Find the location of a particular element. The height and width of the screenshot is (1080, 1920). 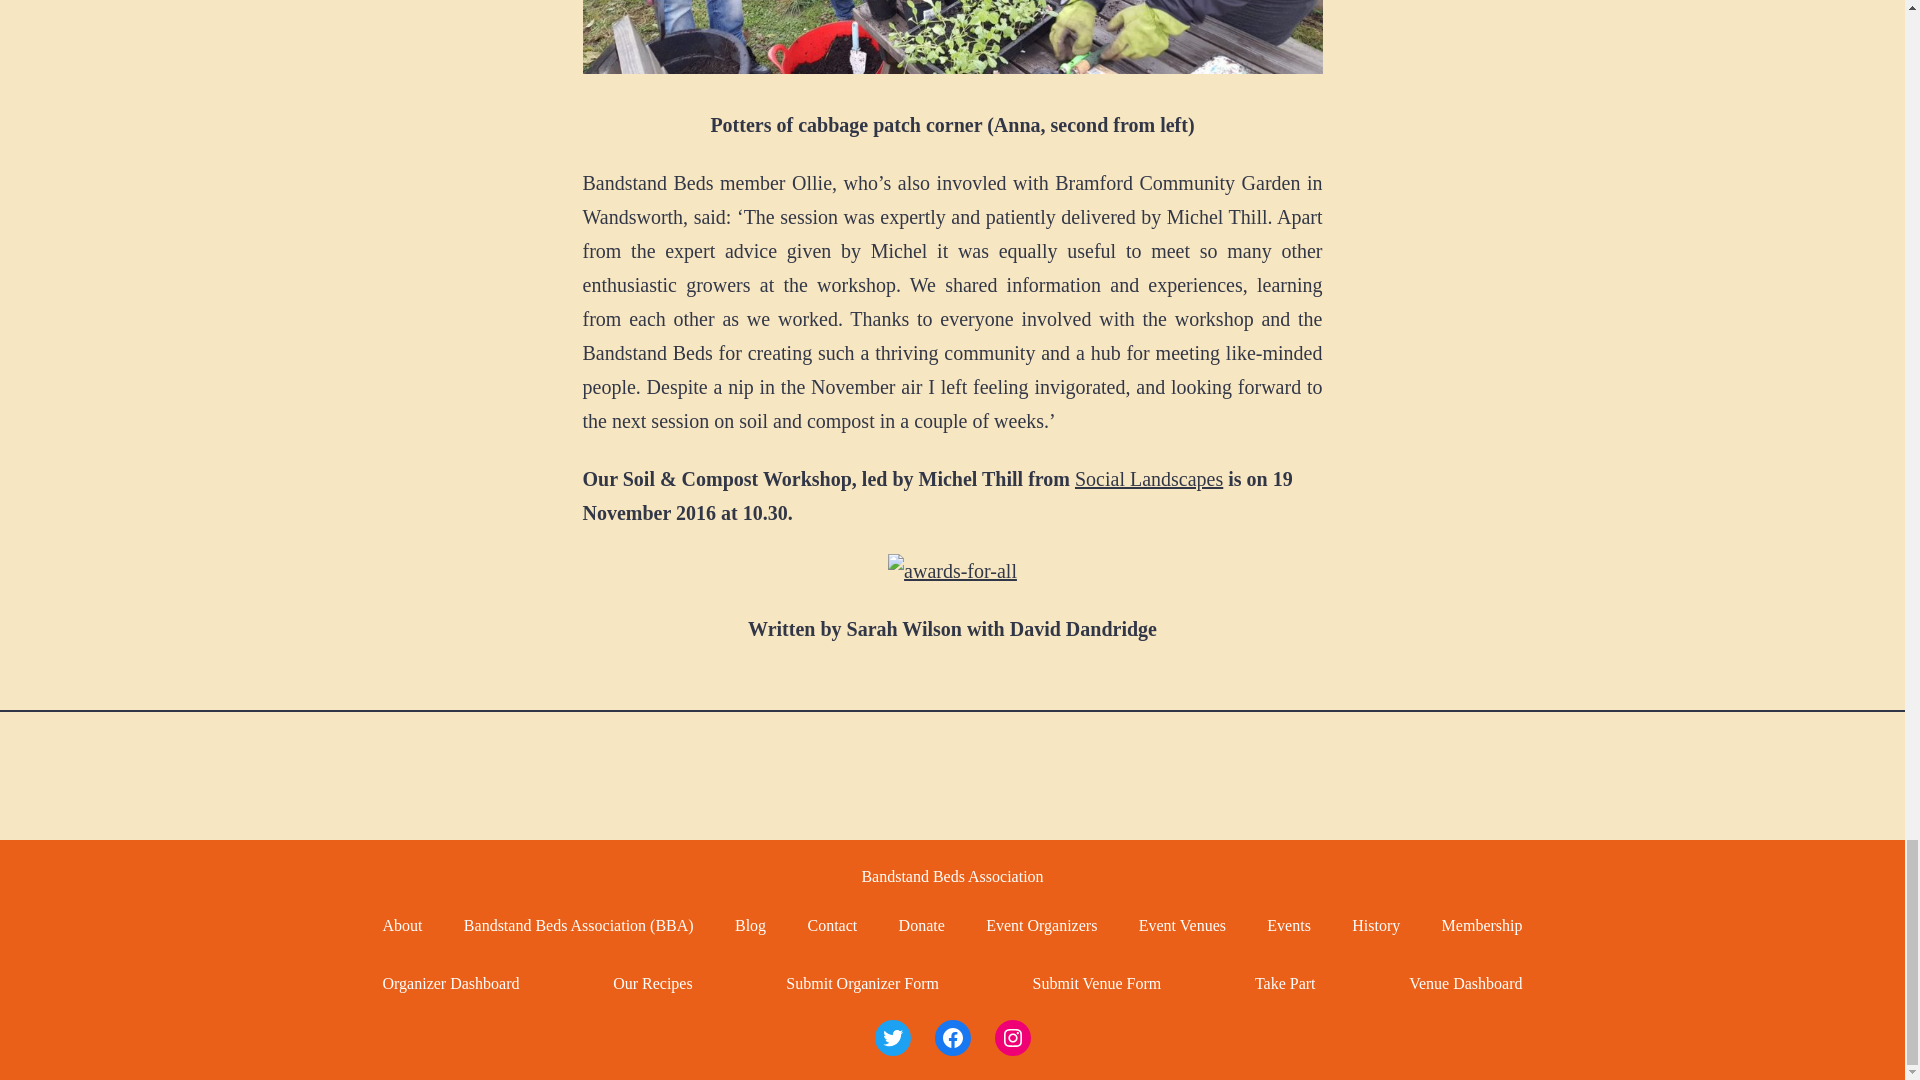

Donate is located at coordinates (921, 925).